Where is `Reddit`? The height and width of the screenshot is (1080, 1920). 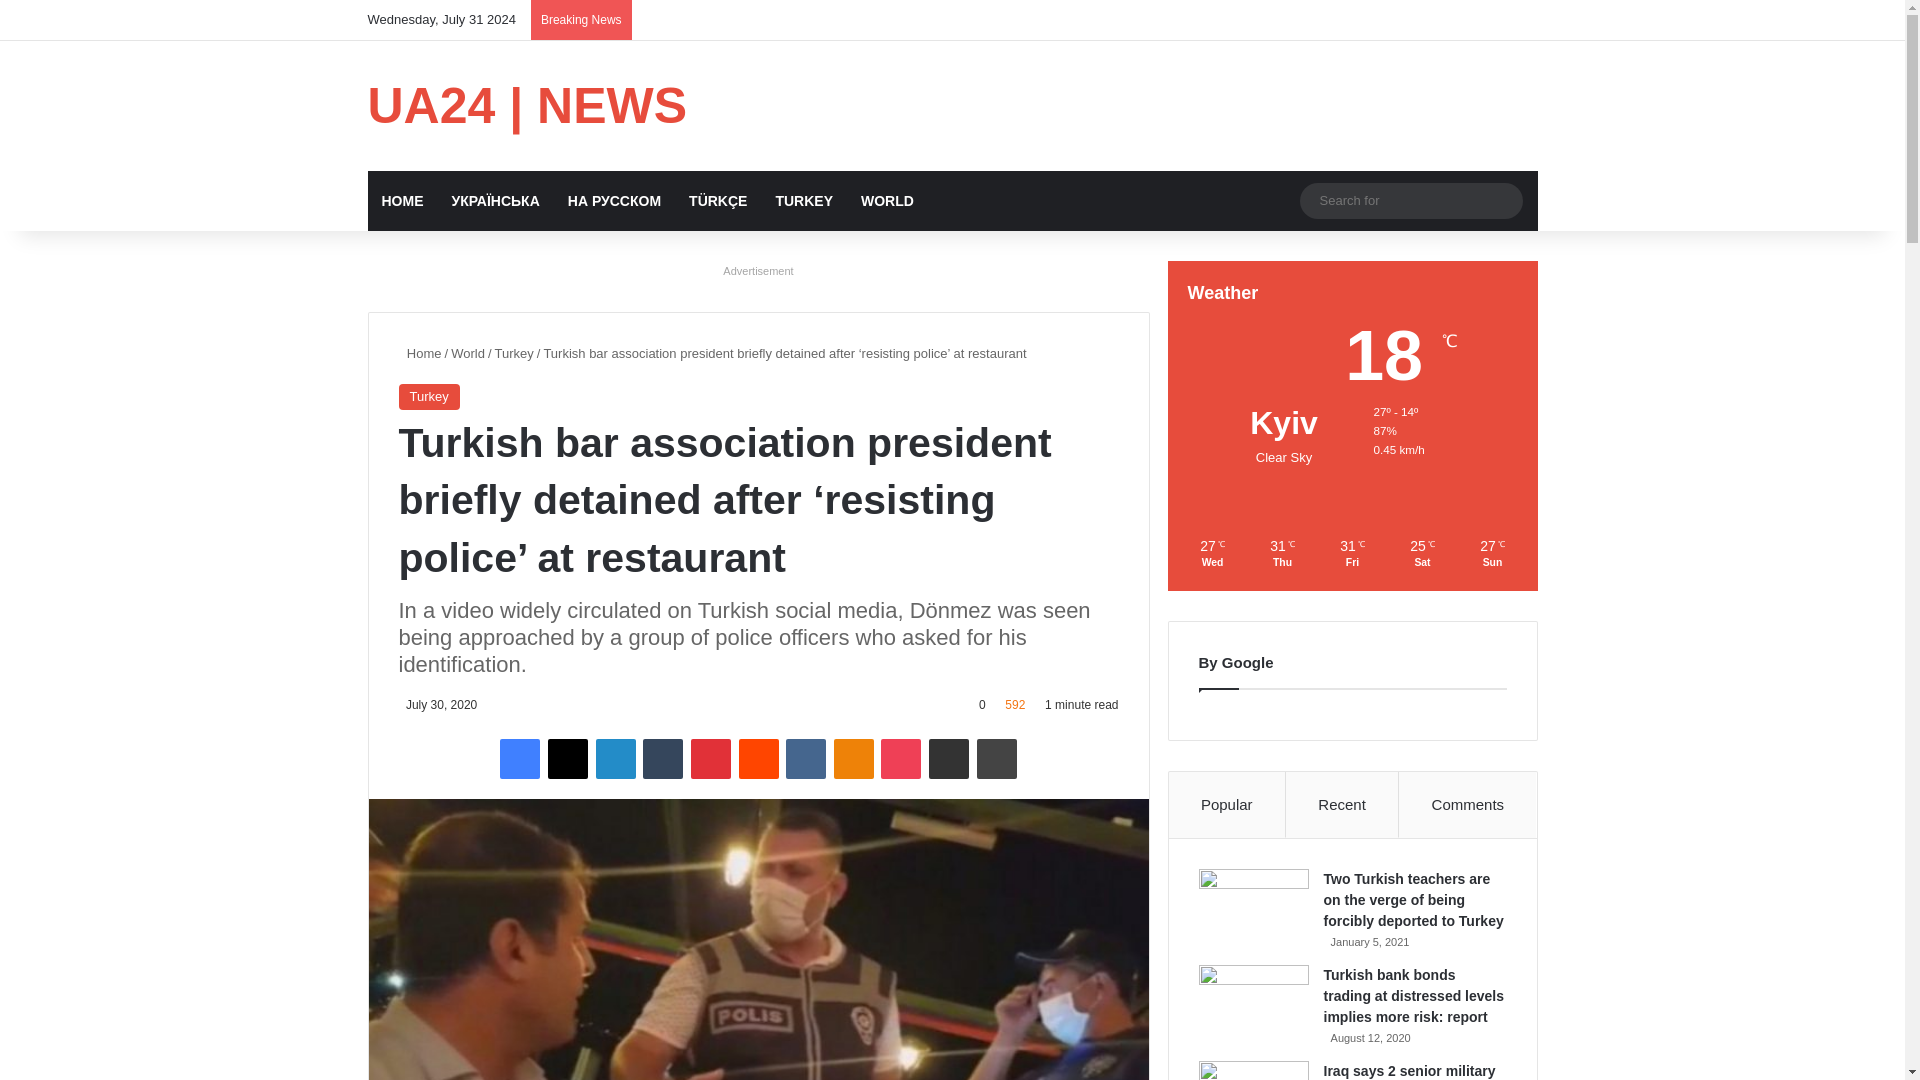
Reddit is located at coordinates (757, 758).